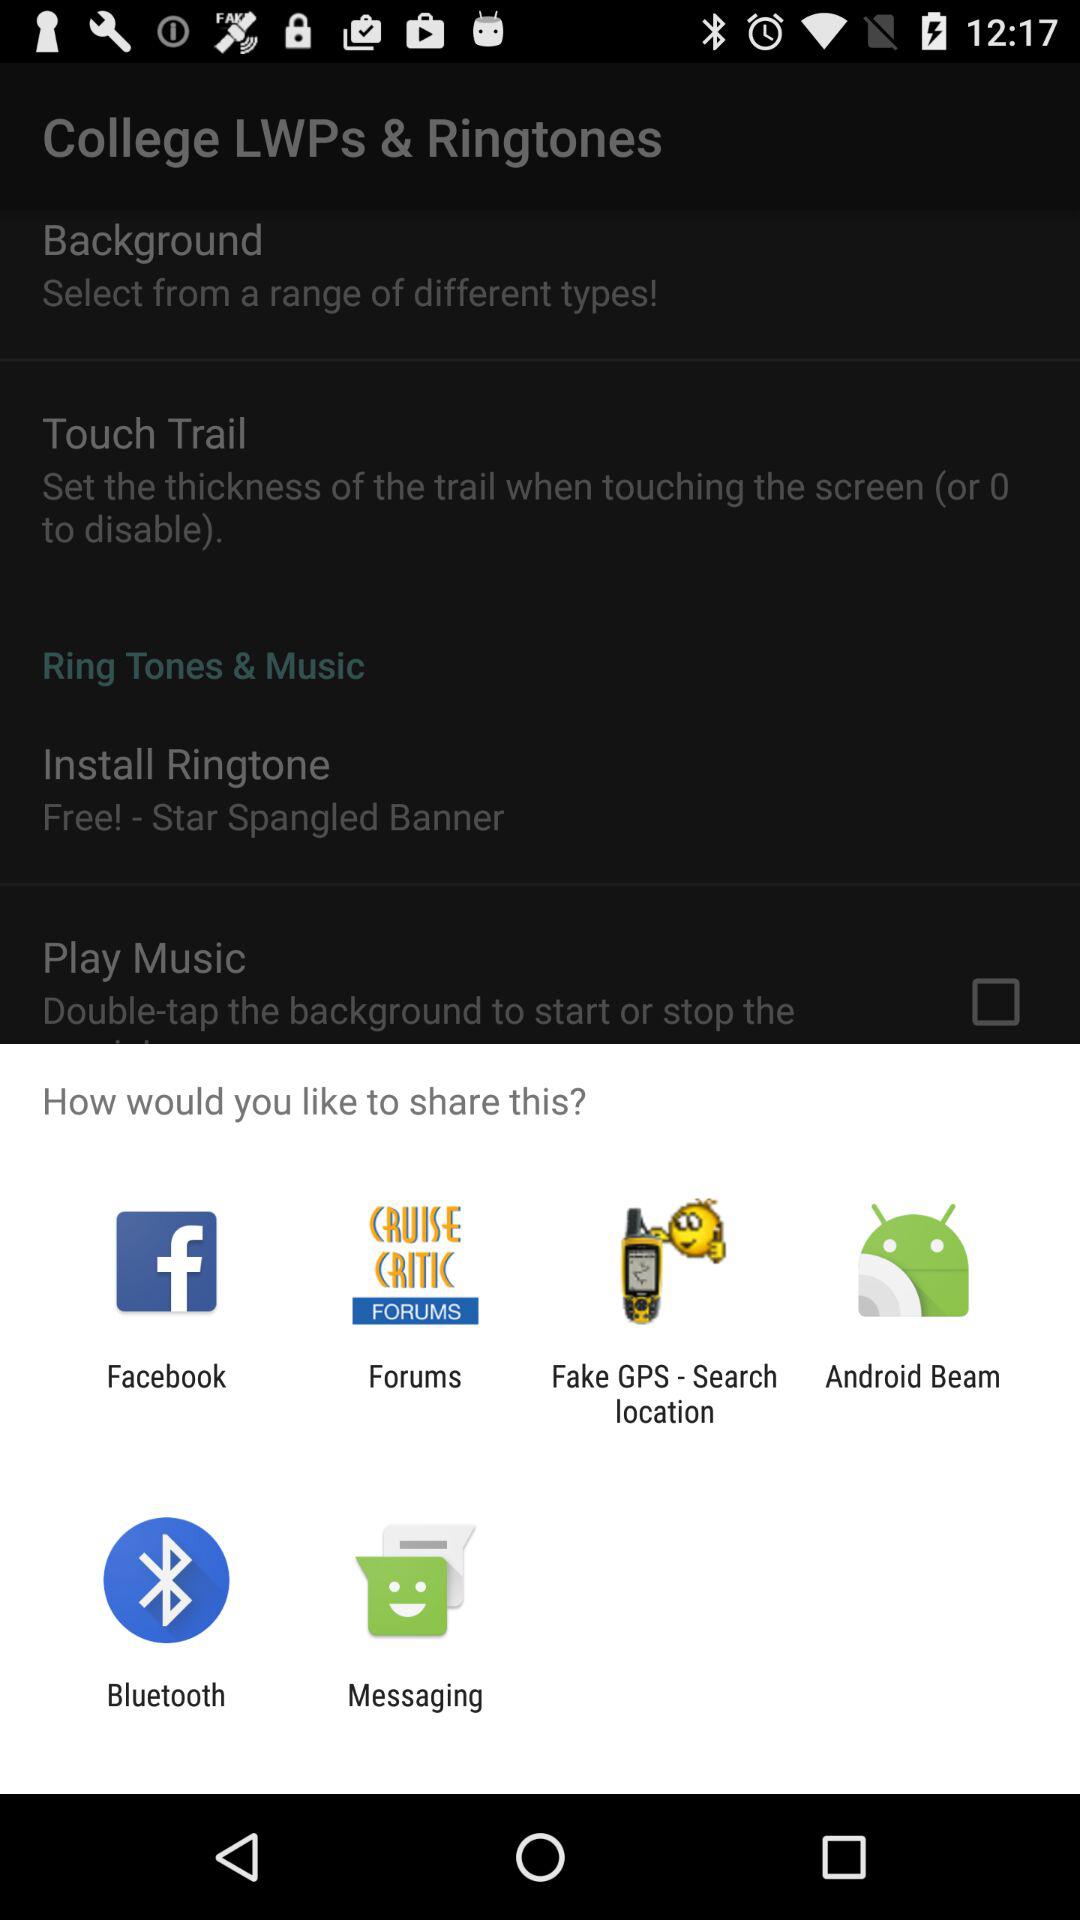 This screenshot has width=1080, height=1920. I want to click on click the icon next to forums icon, so click(166, 1393).